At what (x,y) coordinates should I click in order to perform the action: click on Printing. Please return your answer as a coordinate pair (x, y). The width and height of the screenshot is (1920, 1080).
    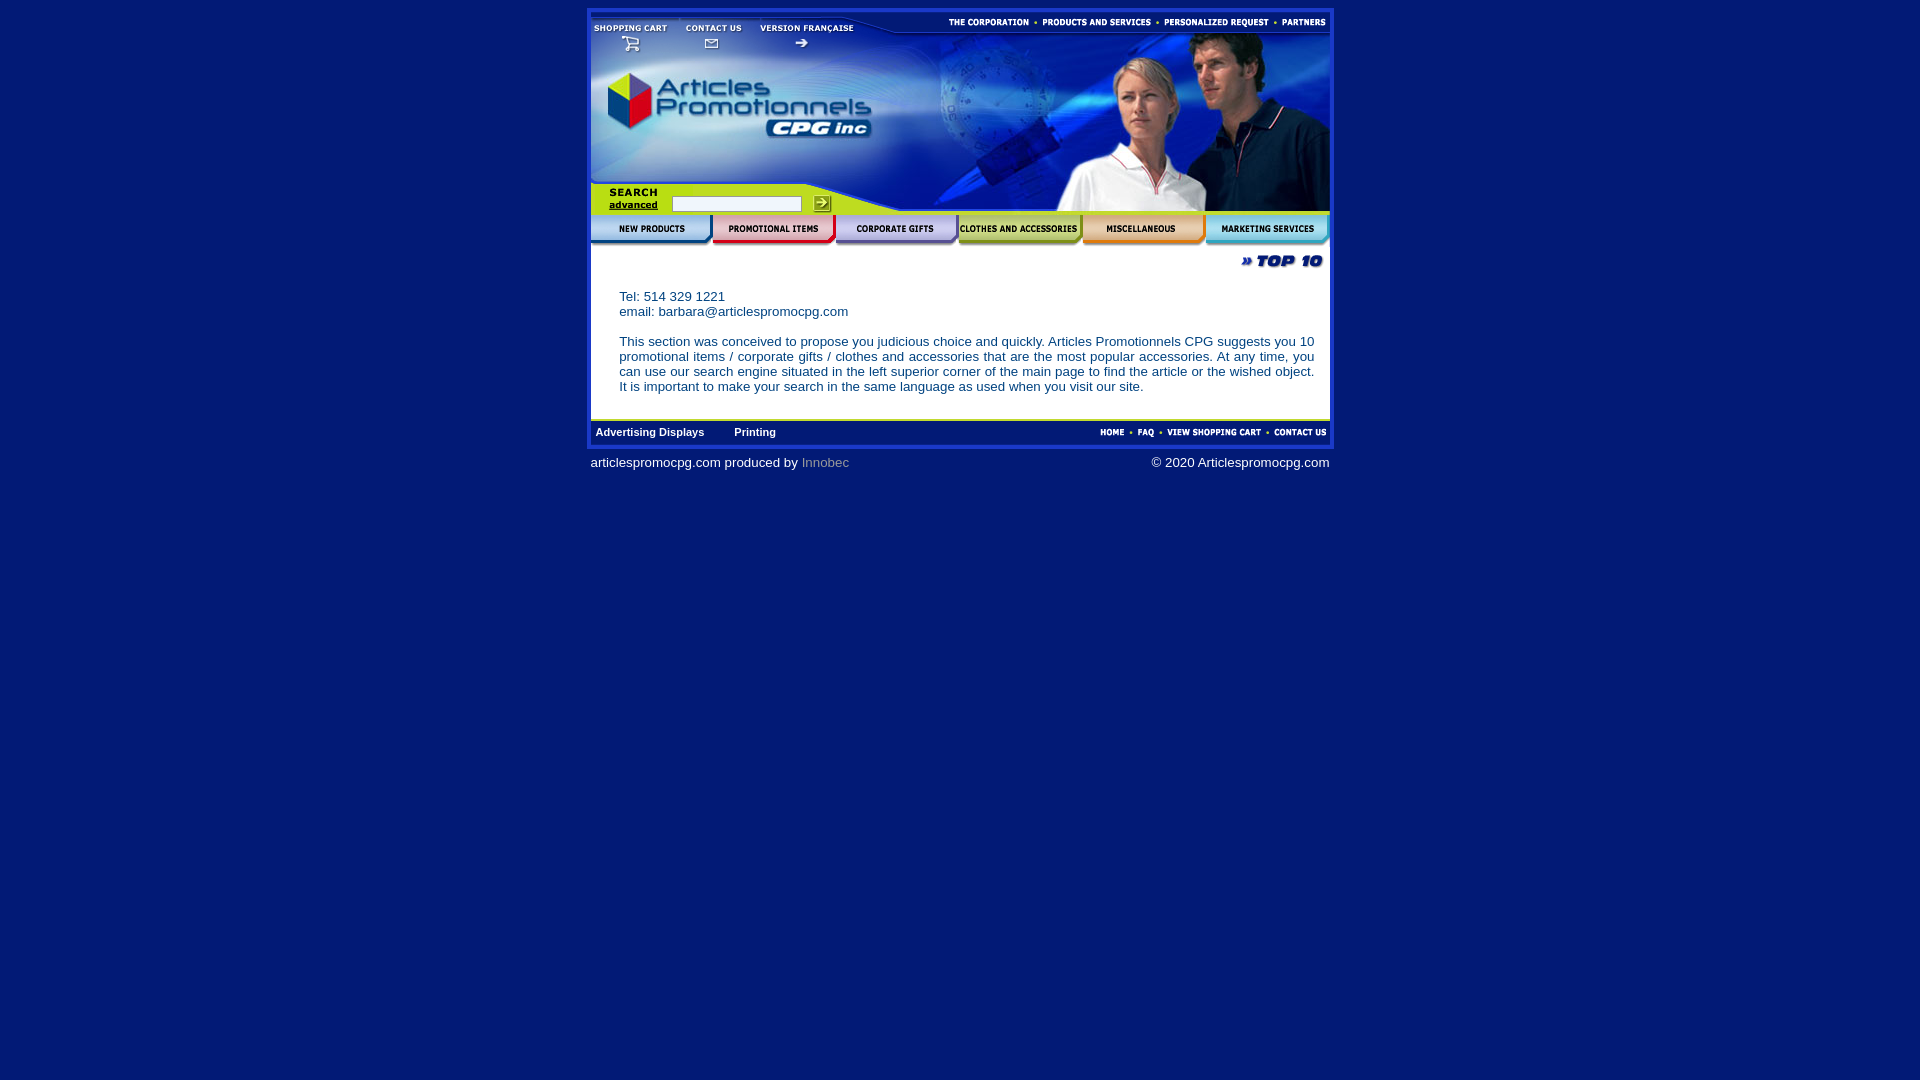
    Looking at the image, I should click on (754, 432).